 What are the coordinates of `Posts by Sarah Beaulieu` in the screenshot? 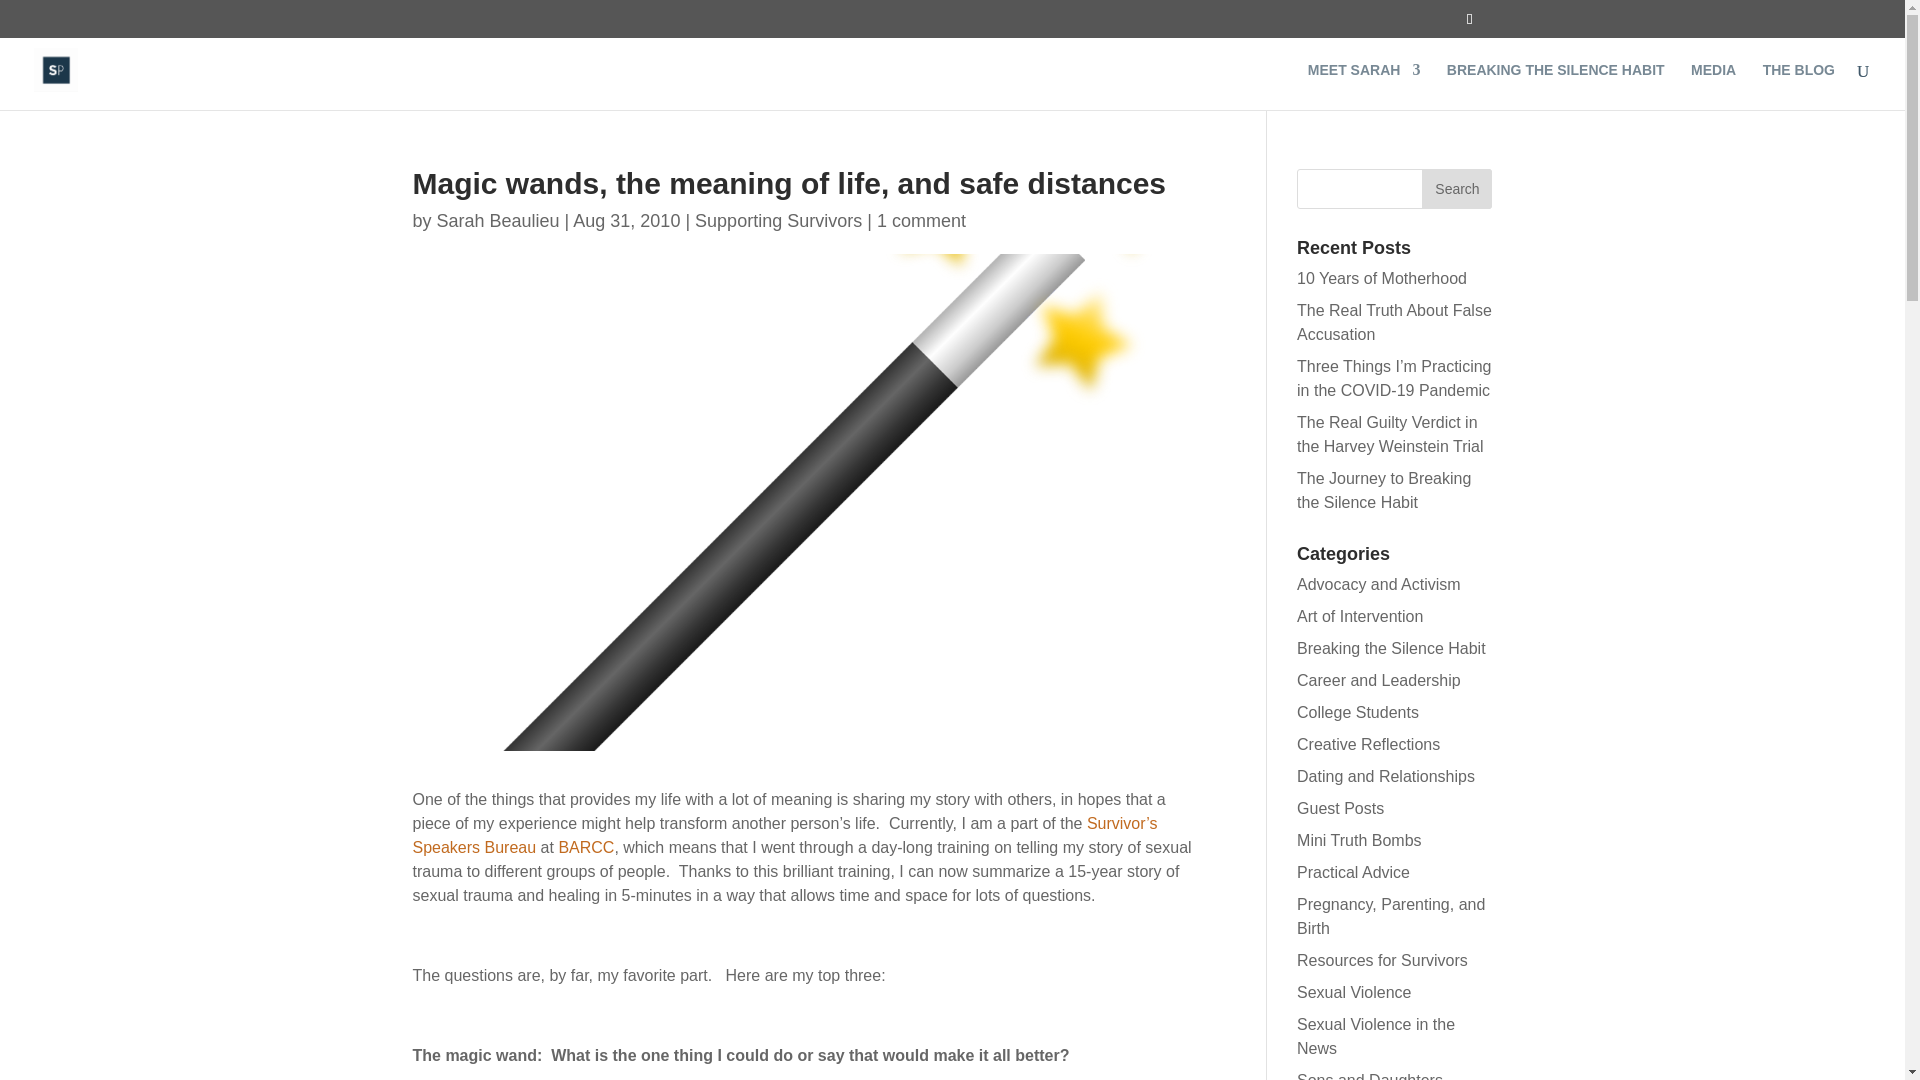 It's located at (498, 220).